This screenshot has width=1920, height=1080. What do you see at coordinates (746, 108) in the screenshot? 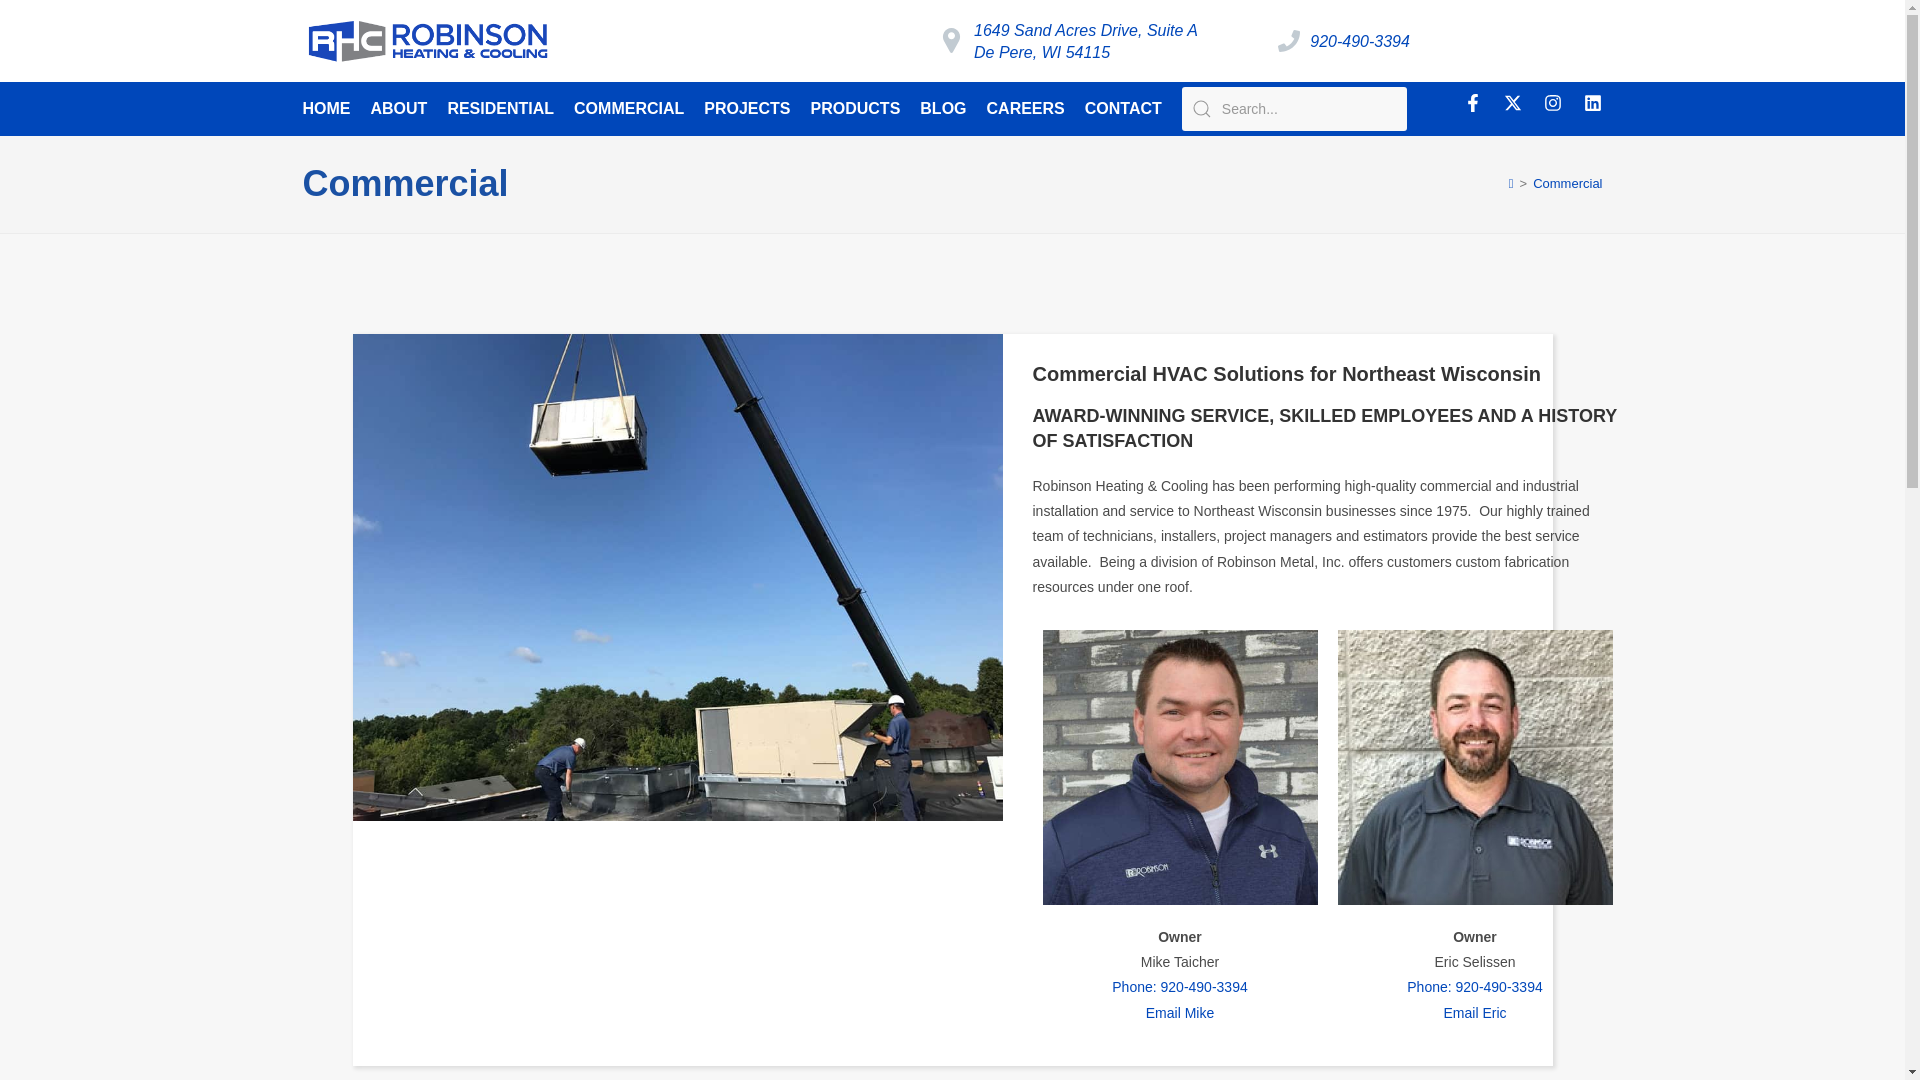
I see `PROJECTS` at bounding box center [746, 108].